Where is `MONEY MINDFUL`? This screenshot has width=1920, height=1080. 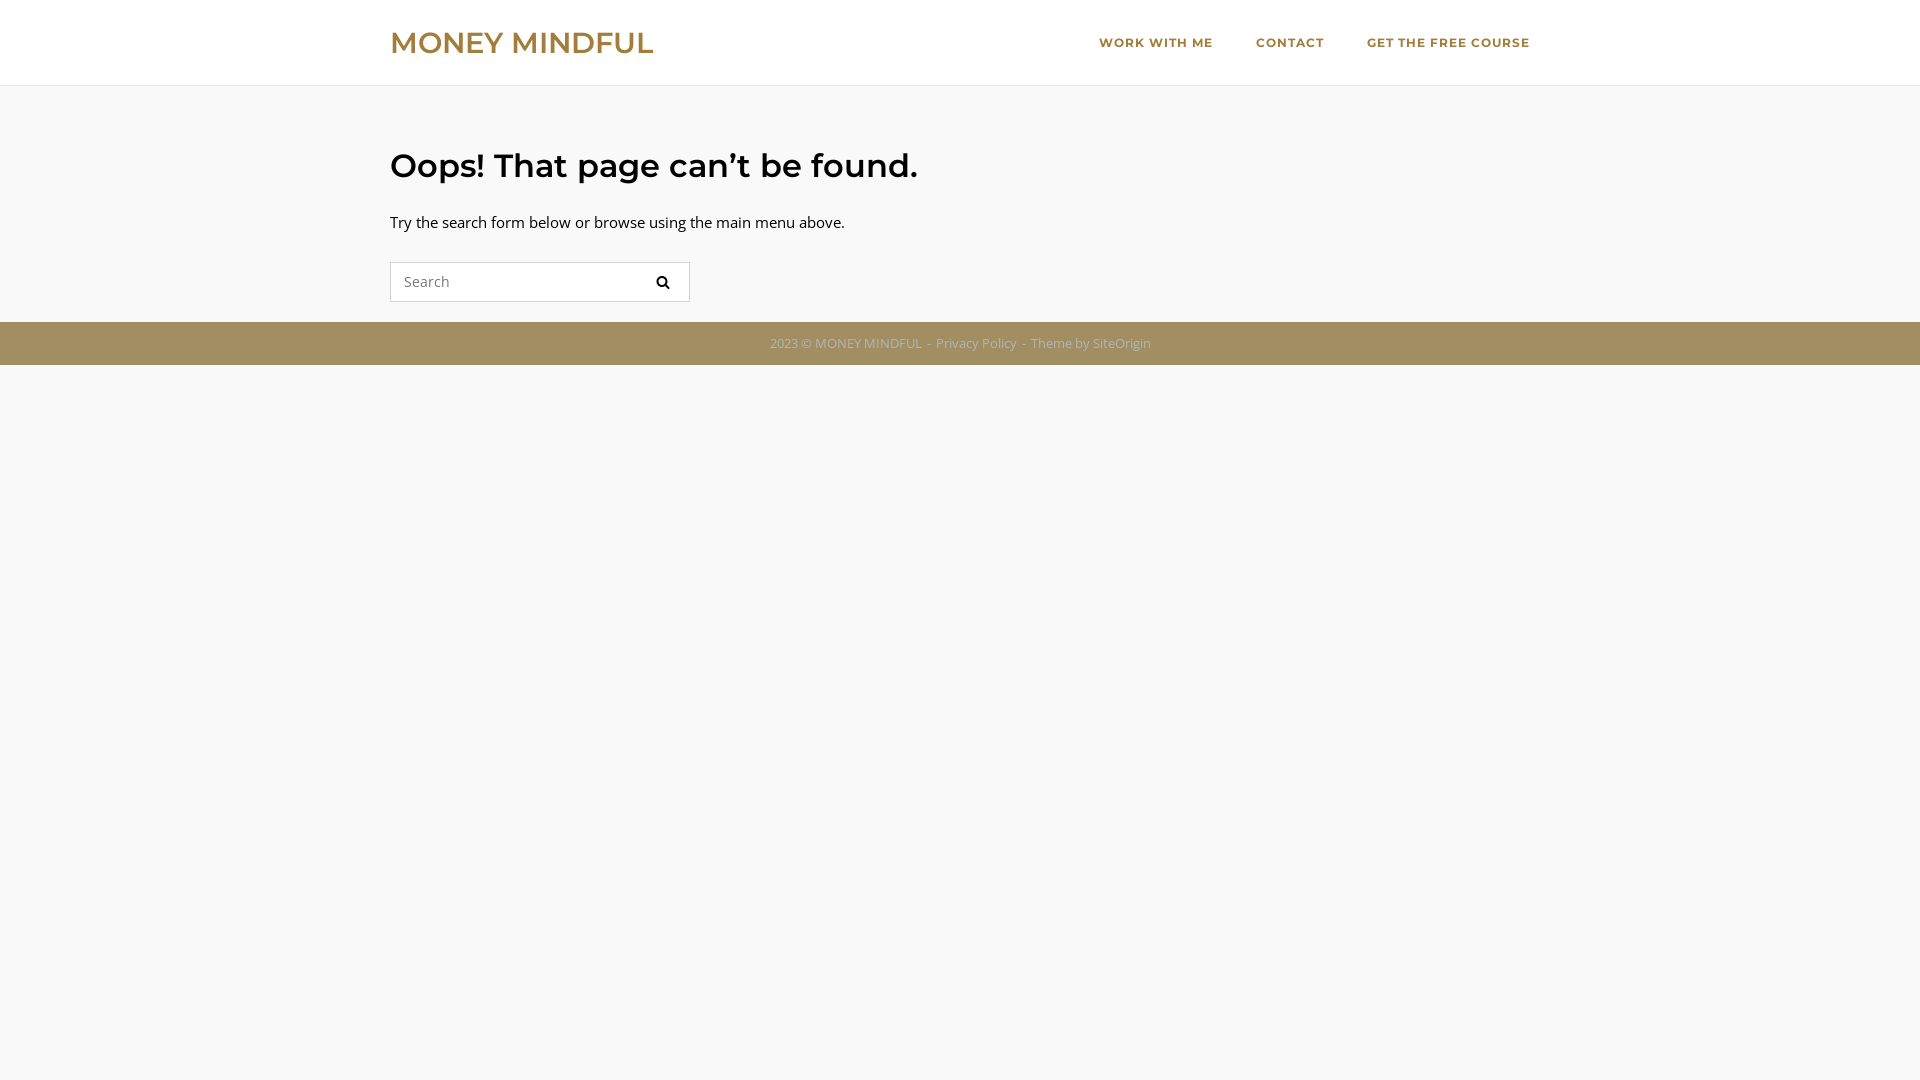
MONEY MINDFUL is located at coordinates (522, 42).